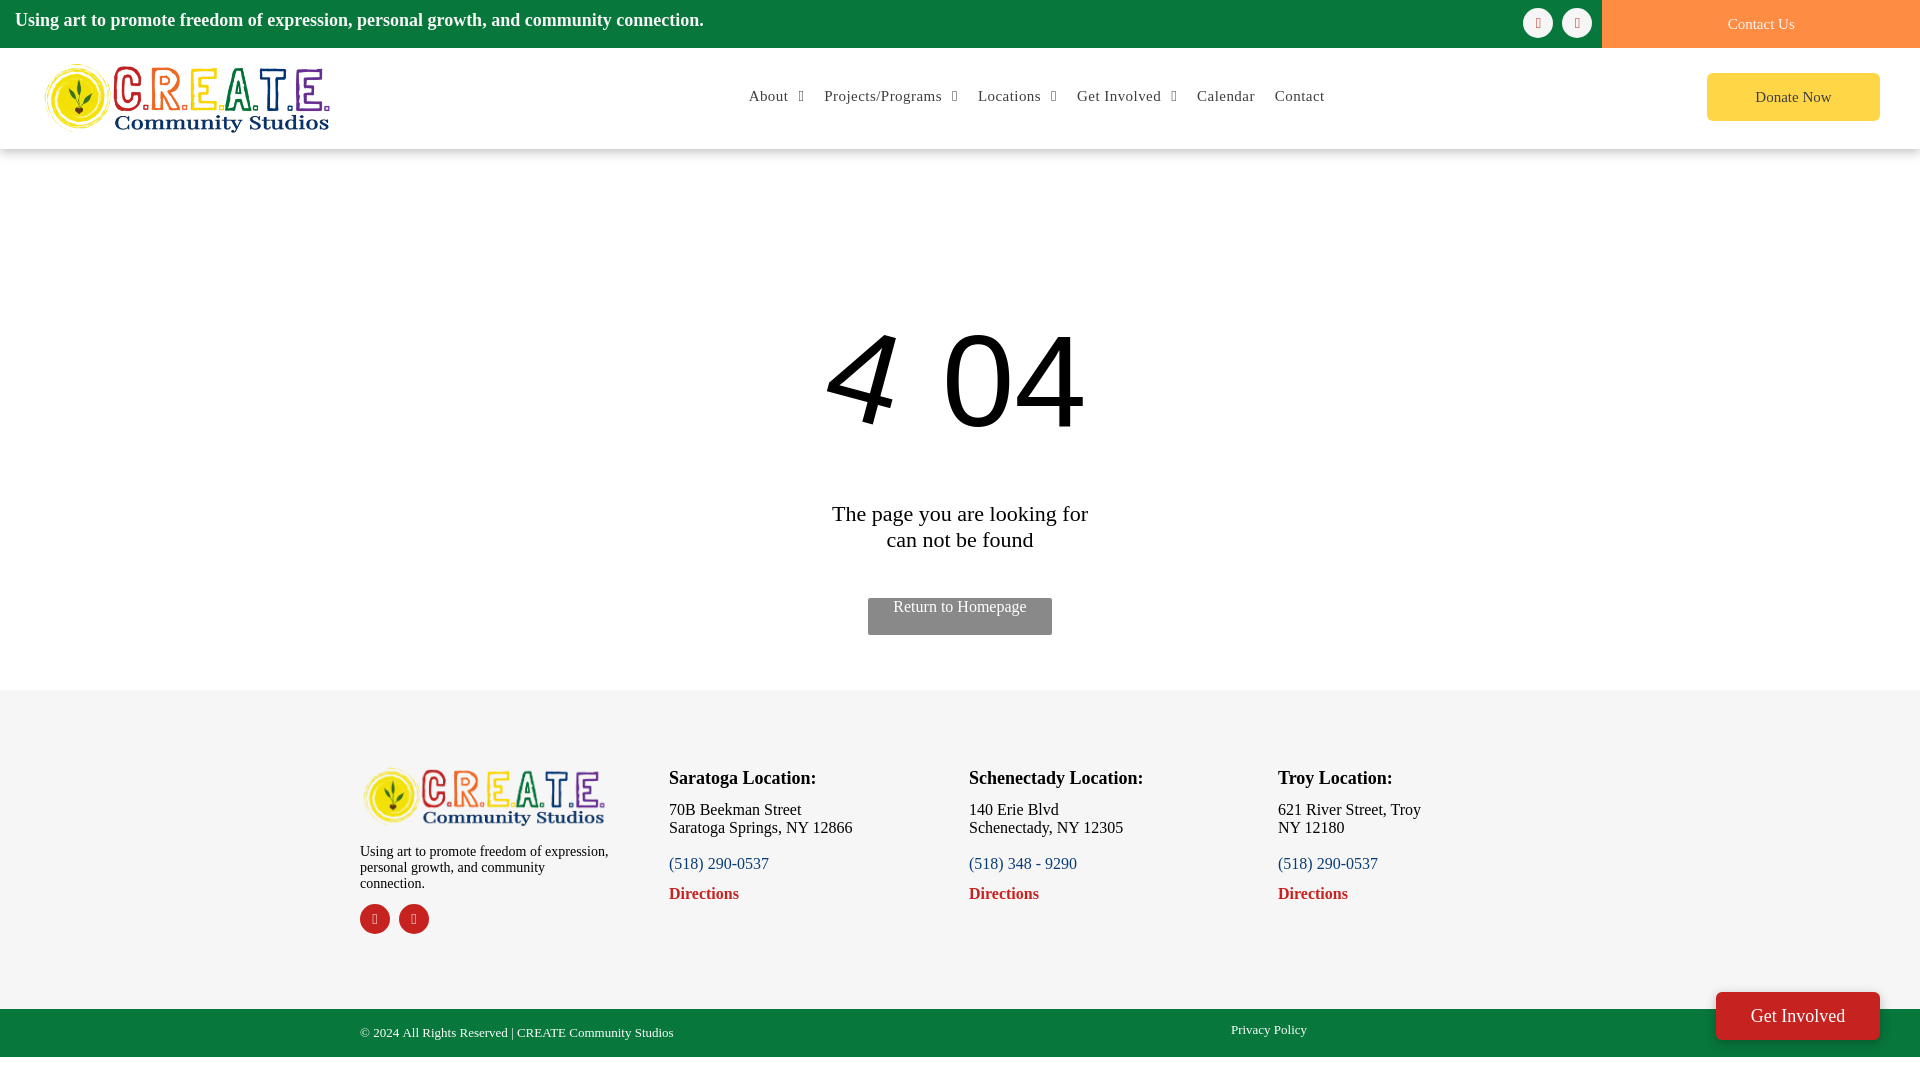 This screenshot has width=1920, height=1080. Describe the element at coordinates (776, 96) in the screenshot. I see `About` at that location.